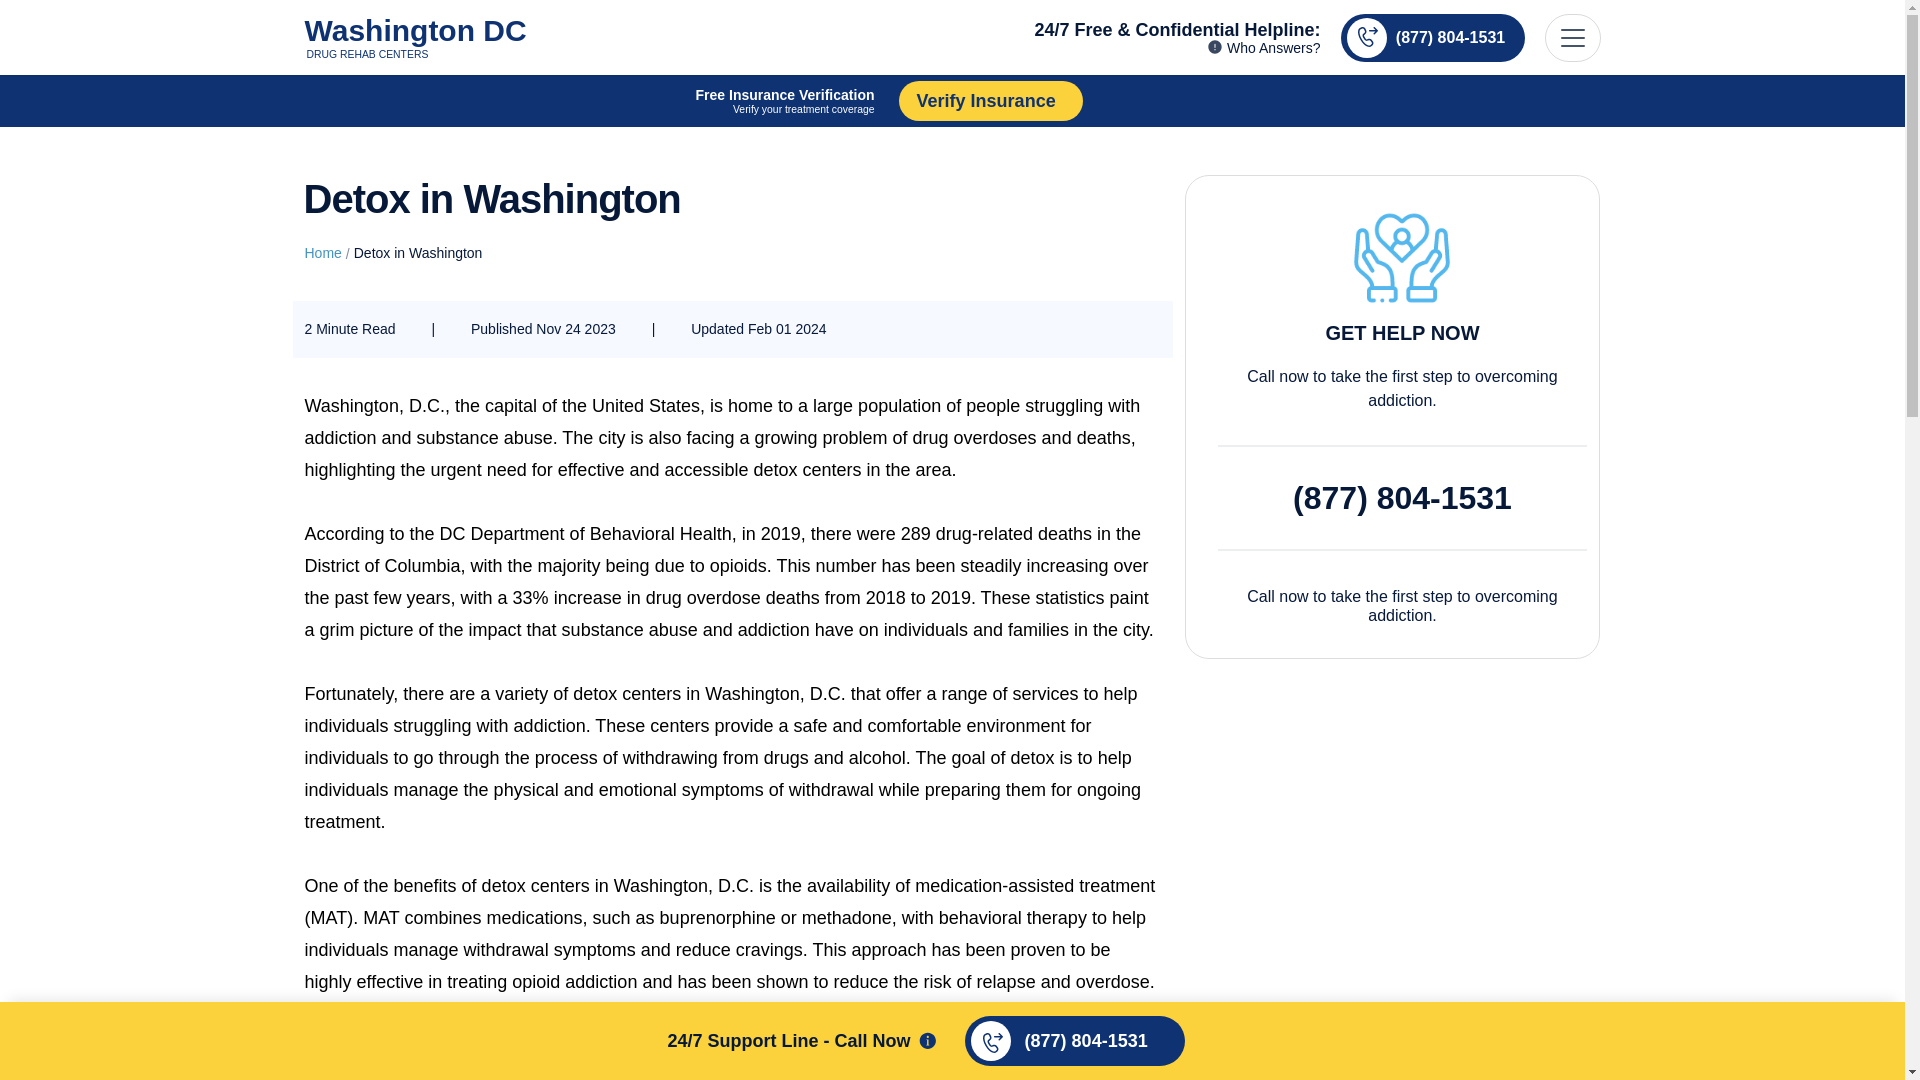  What do you see at coordinates (414, 36) in the screenshot?
I see `Washington DC` at bounding box center [414, 36].